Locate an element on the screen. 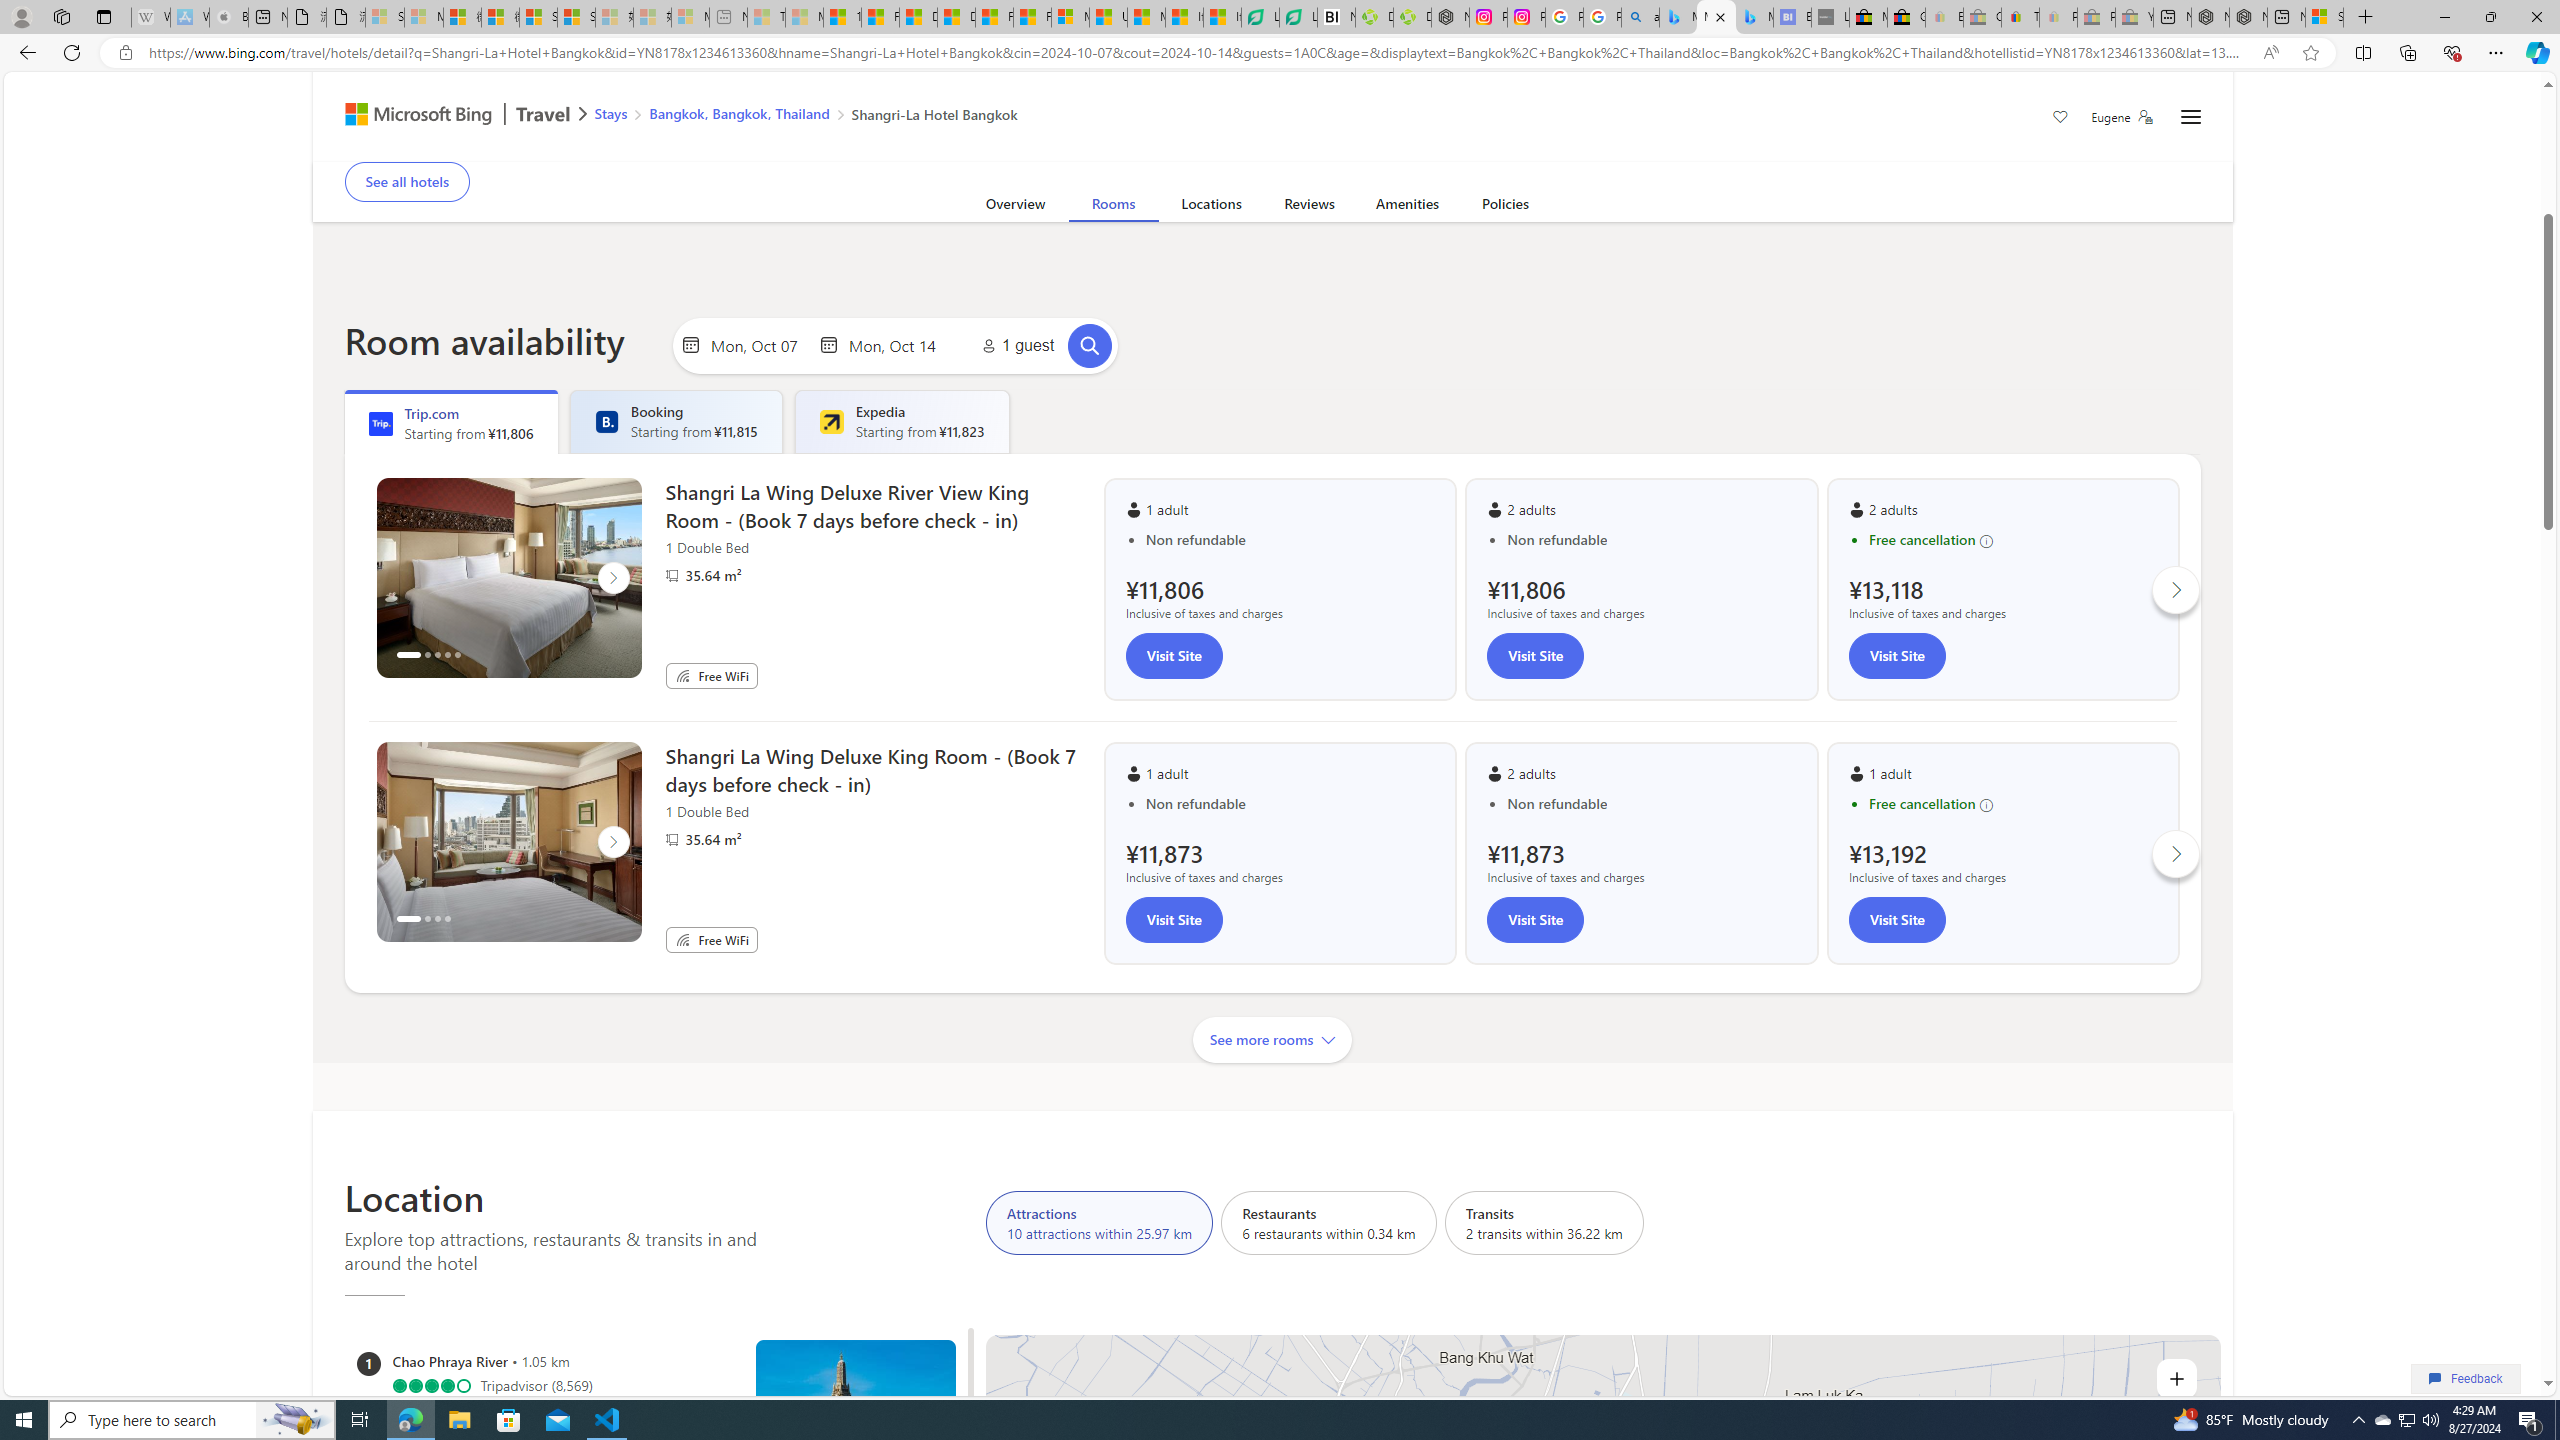 This screenshot has height=1440, width=2560. End date is located at coordinates (897, 344).